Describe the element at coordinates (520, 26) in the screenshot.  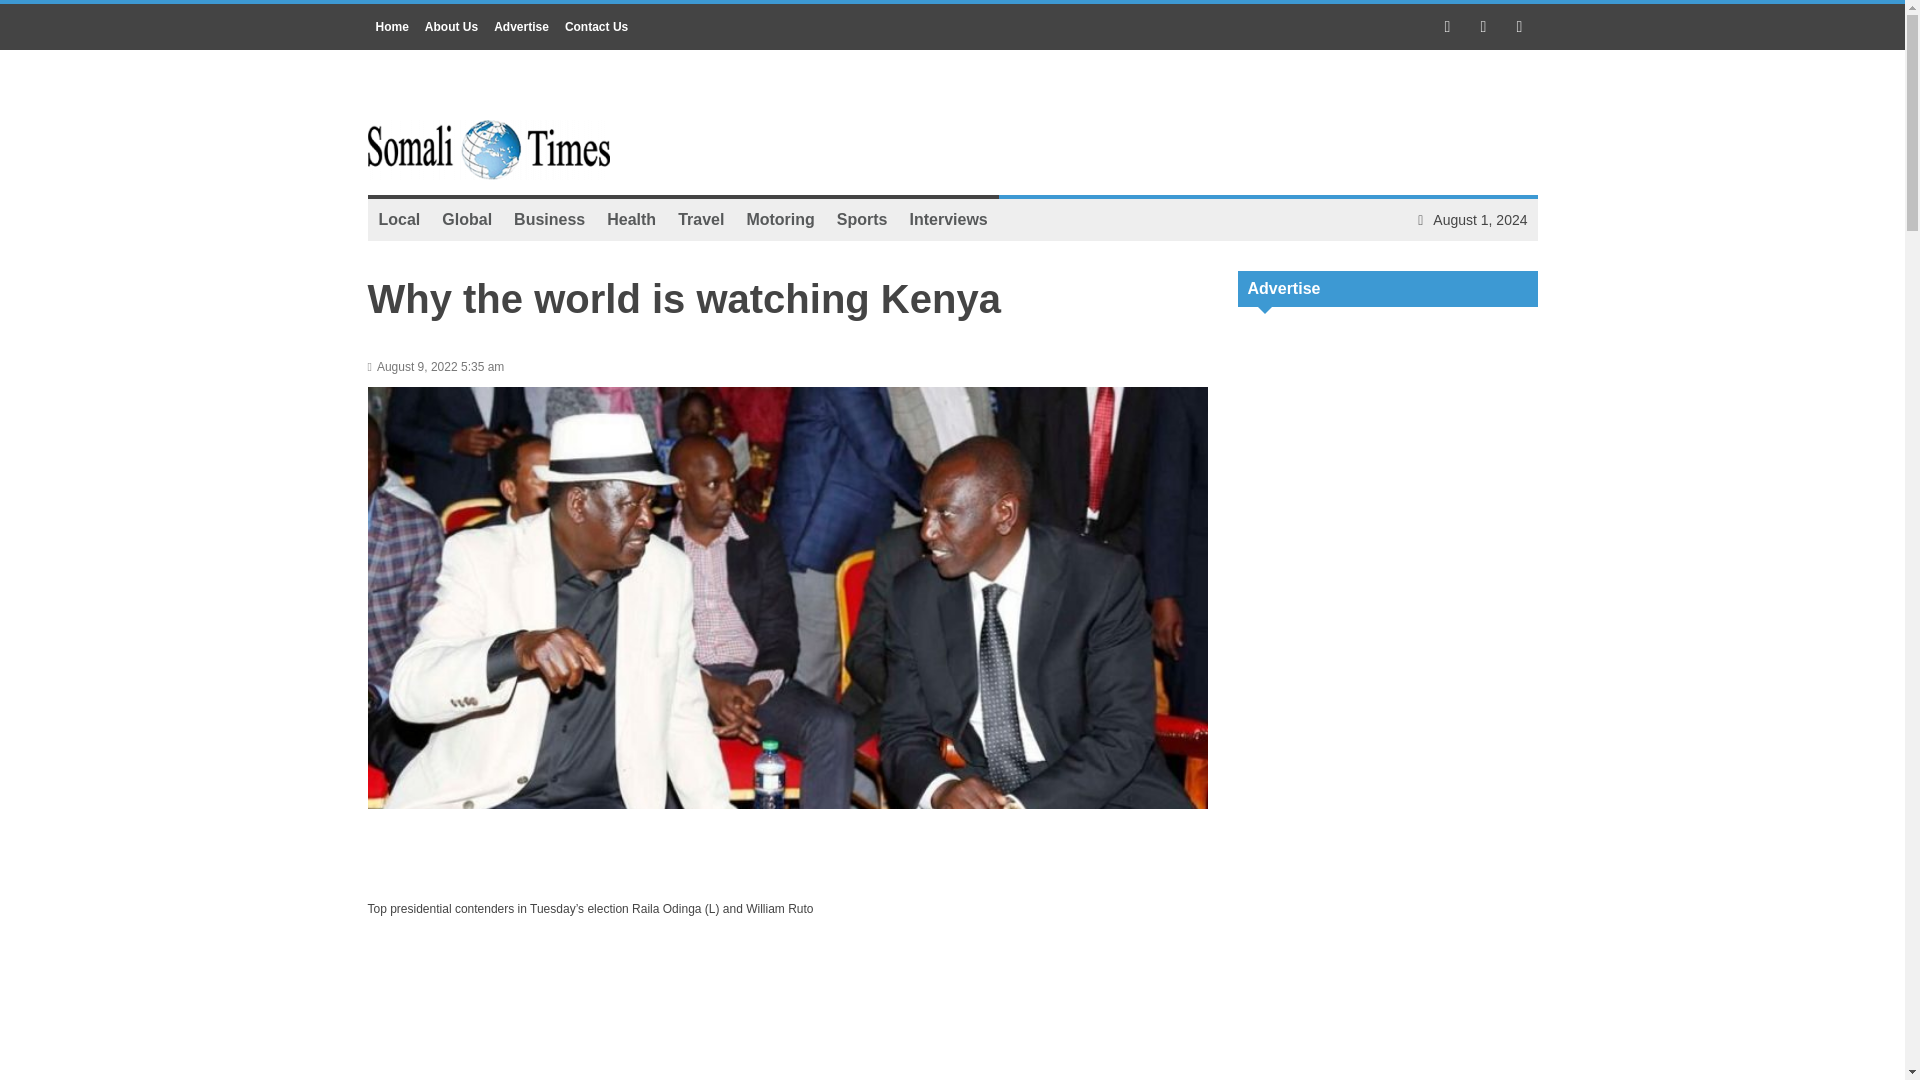
I see `Advertise` at that location.